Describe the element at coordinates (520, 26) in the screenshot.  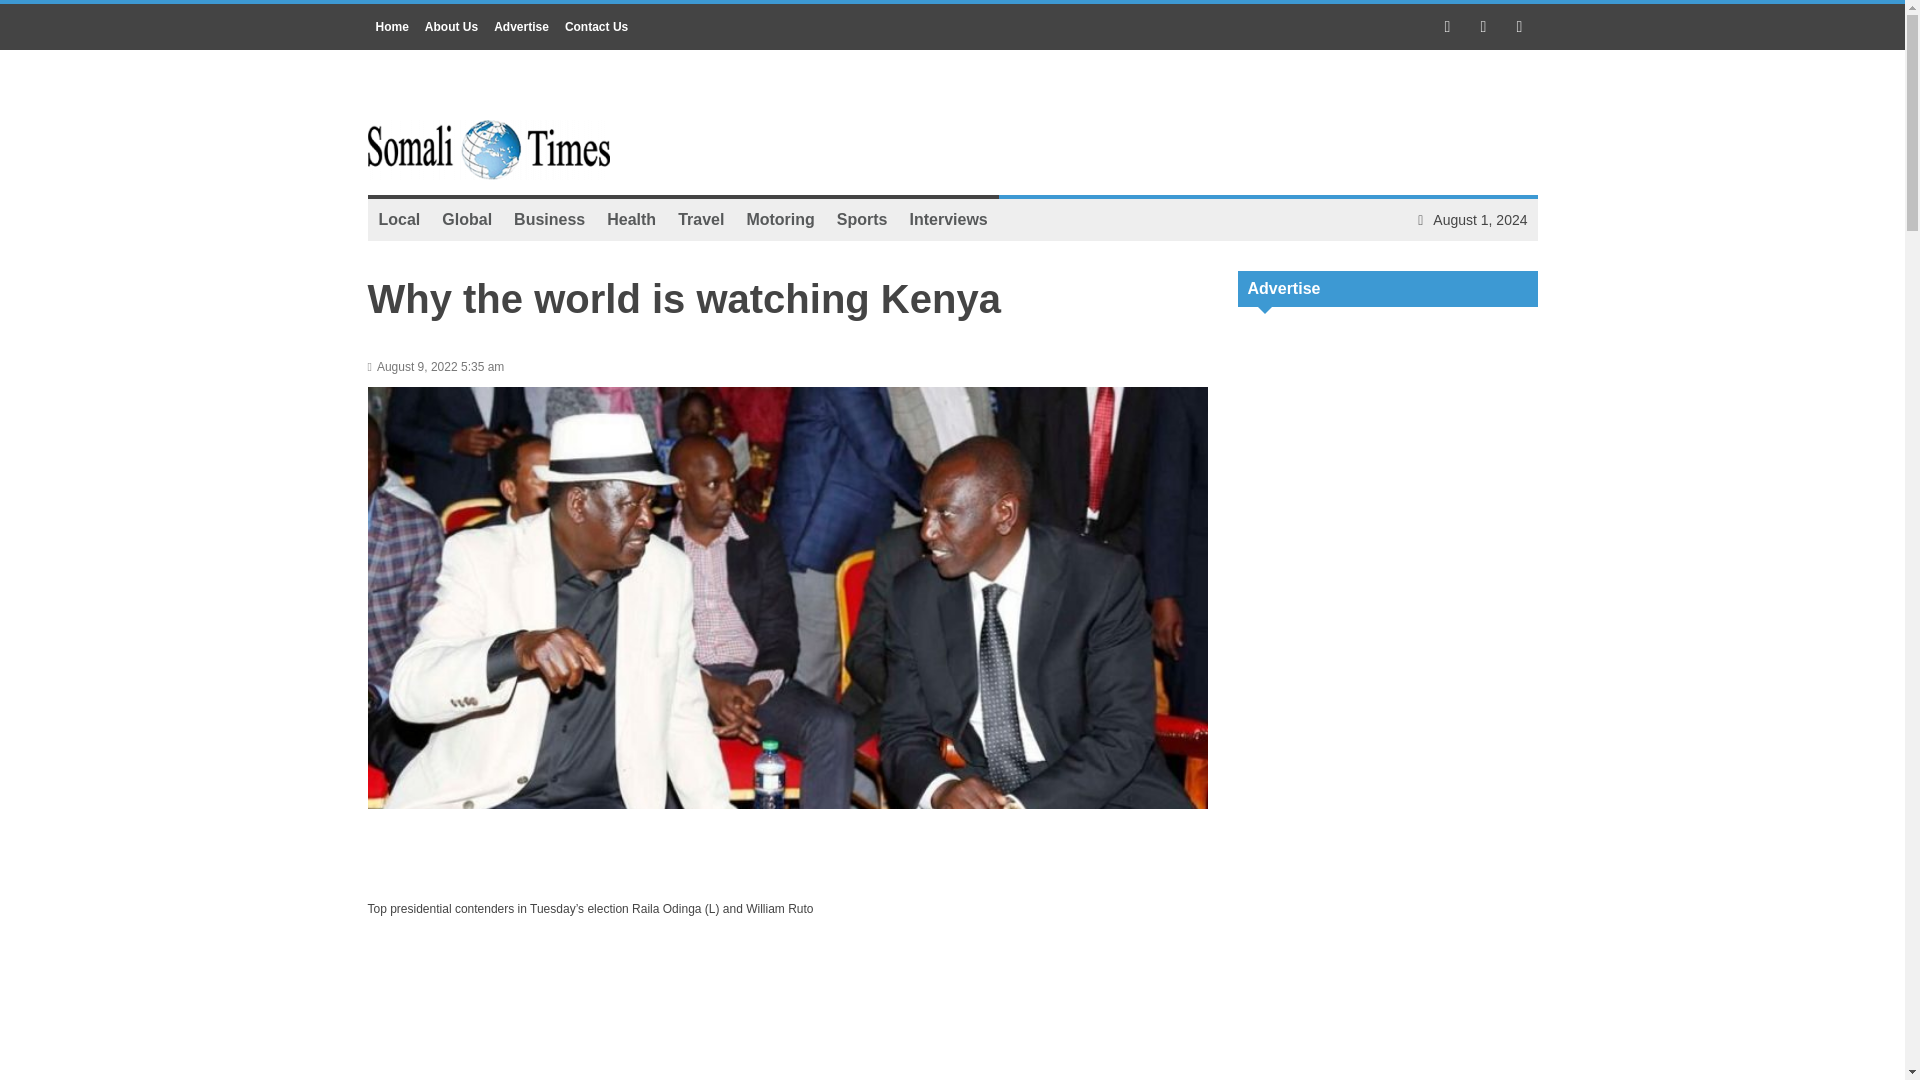
I see `Advertise` at that location.